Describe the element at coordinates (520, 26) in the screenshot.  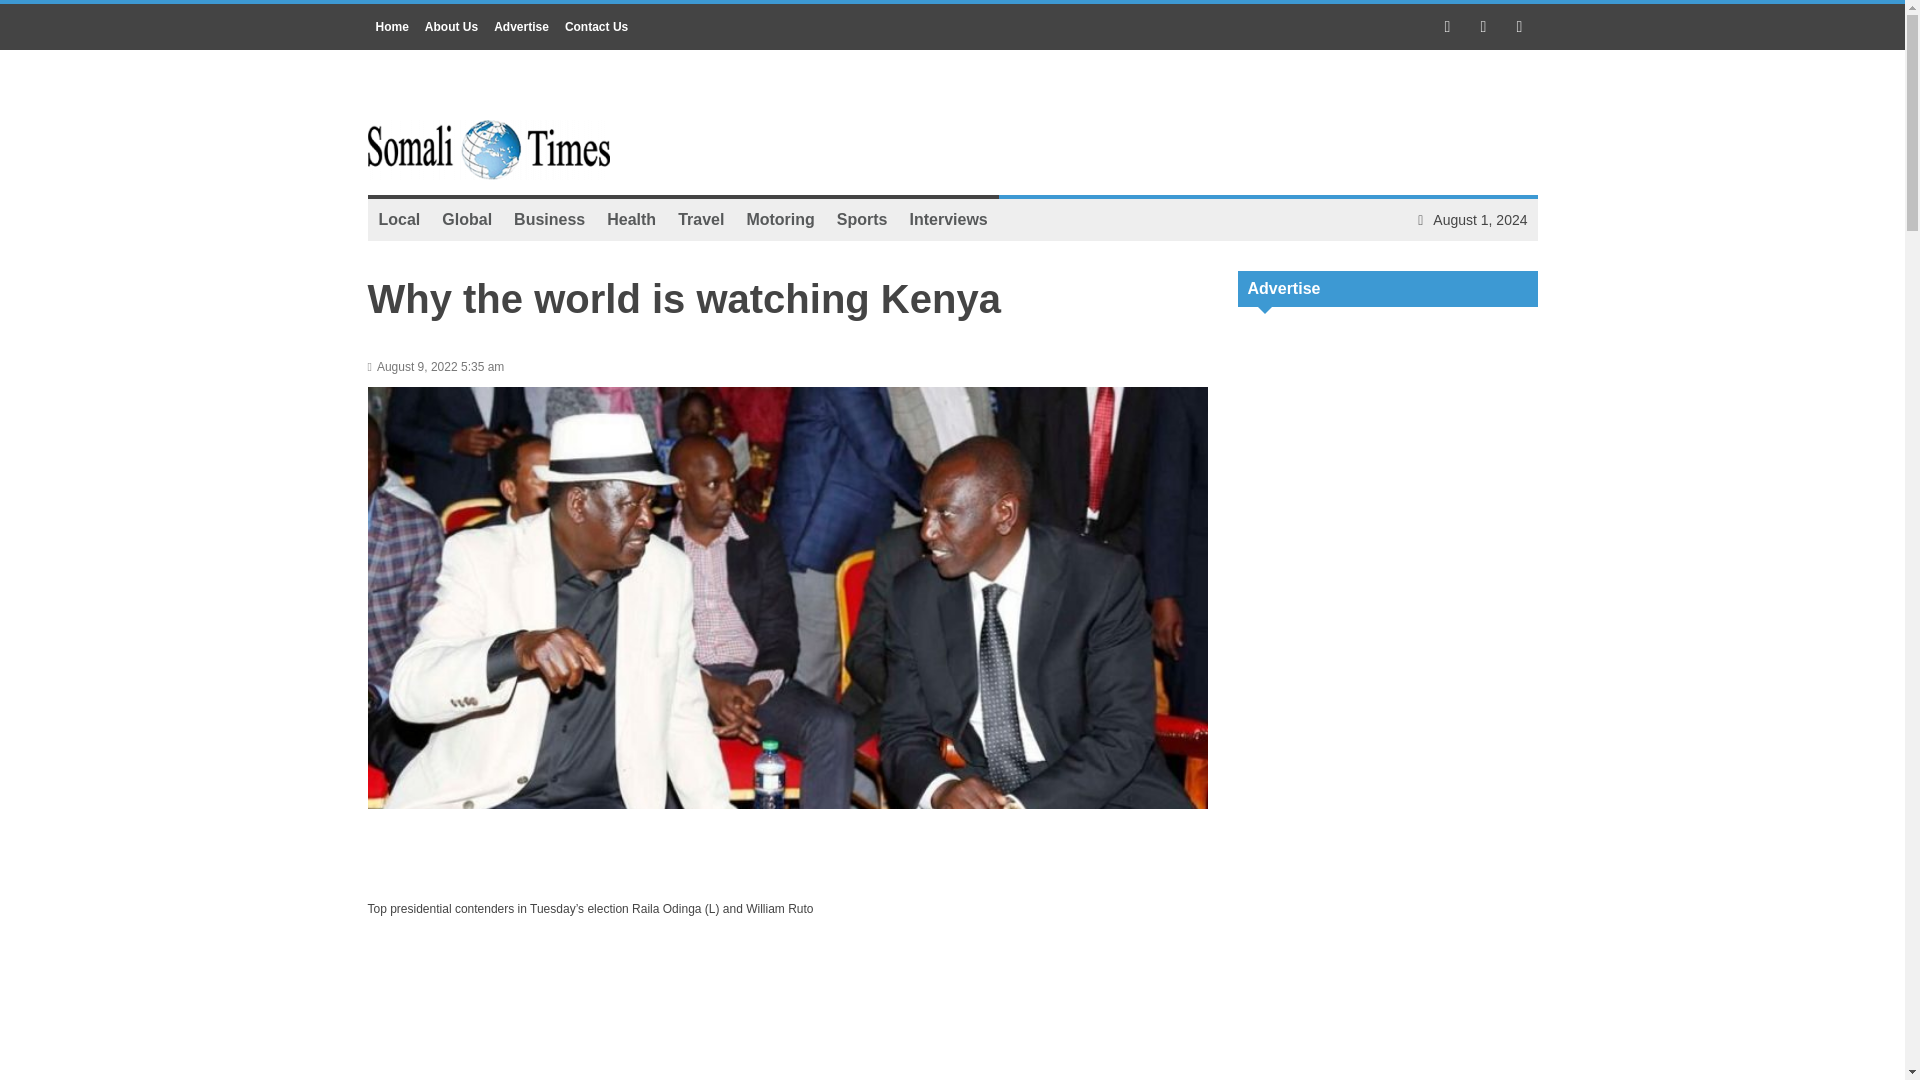
I see `Advertise` at that location.